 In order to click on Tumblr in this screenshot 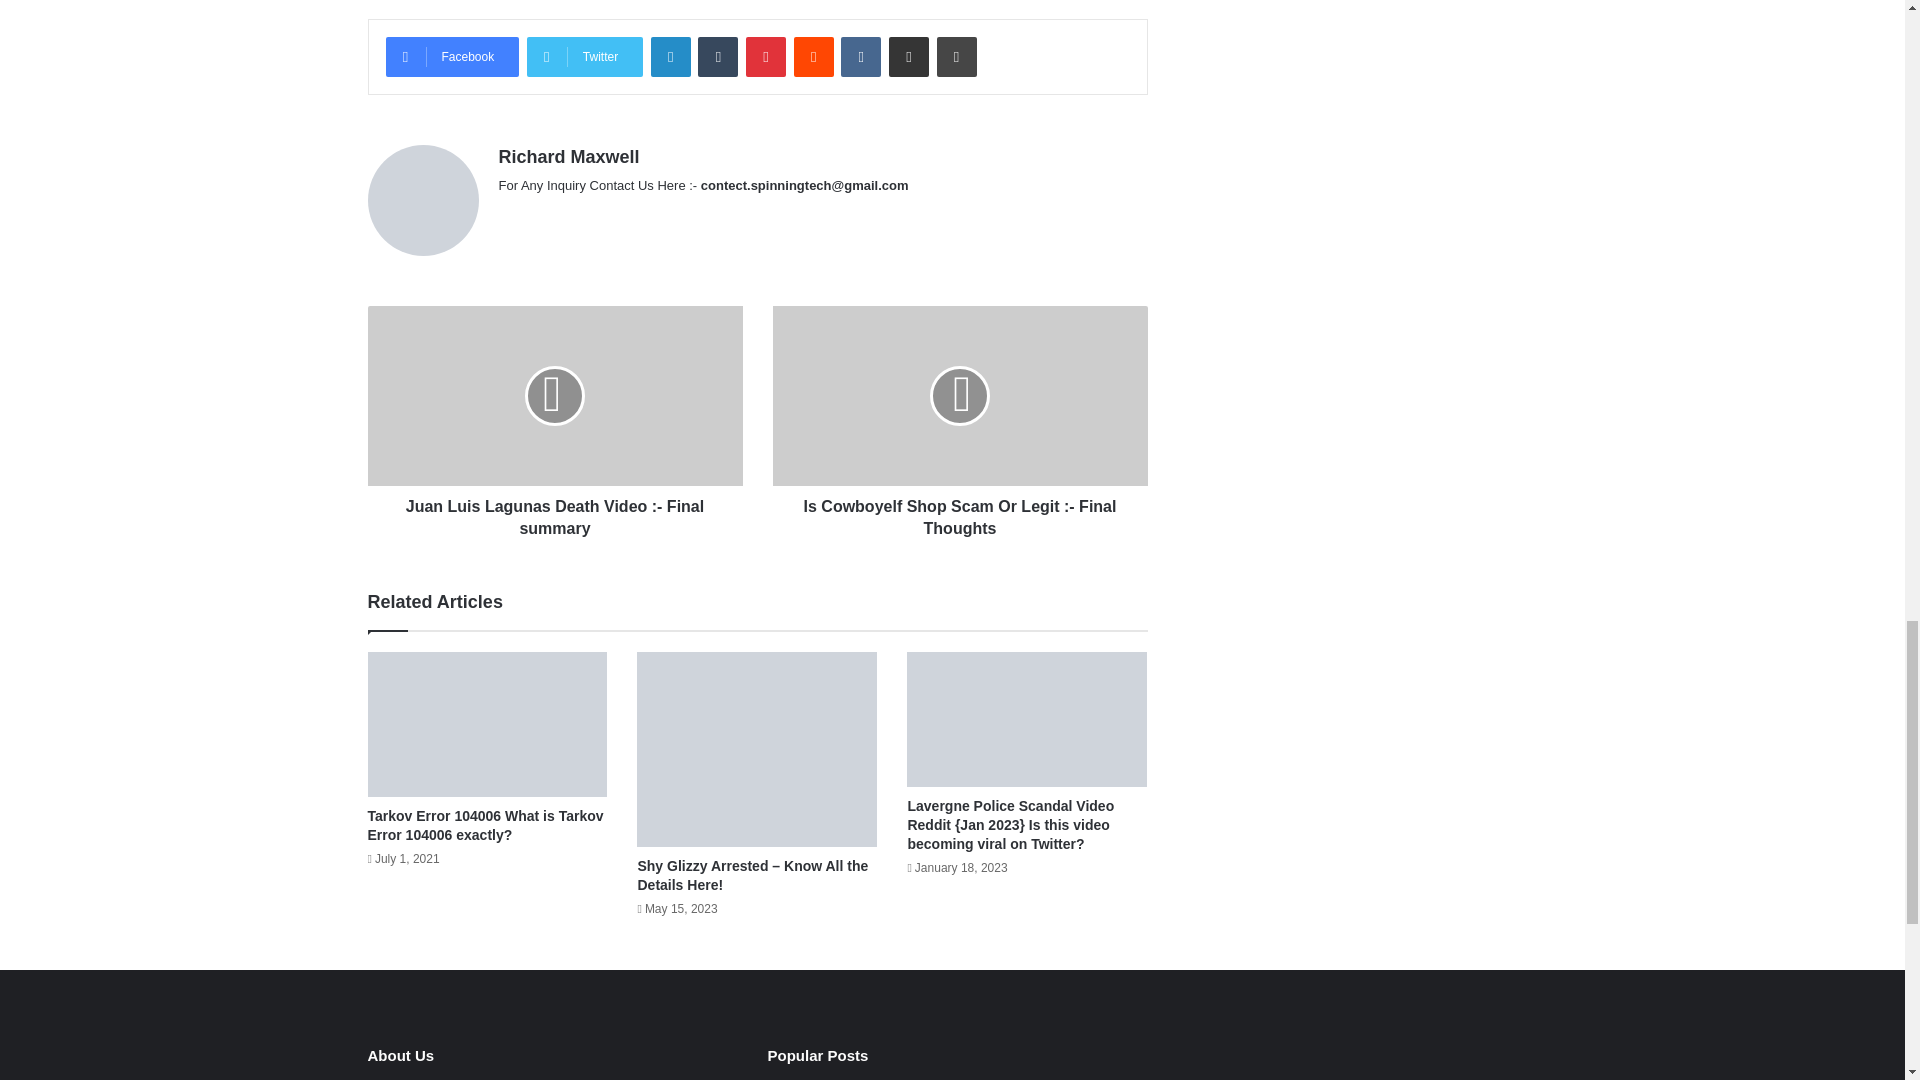, I will do `click(718, 56)`.